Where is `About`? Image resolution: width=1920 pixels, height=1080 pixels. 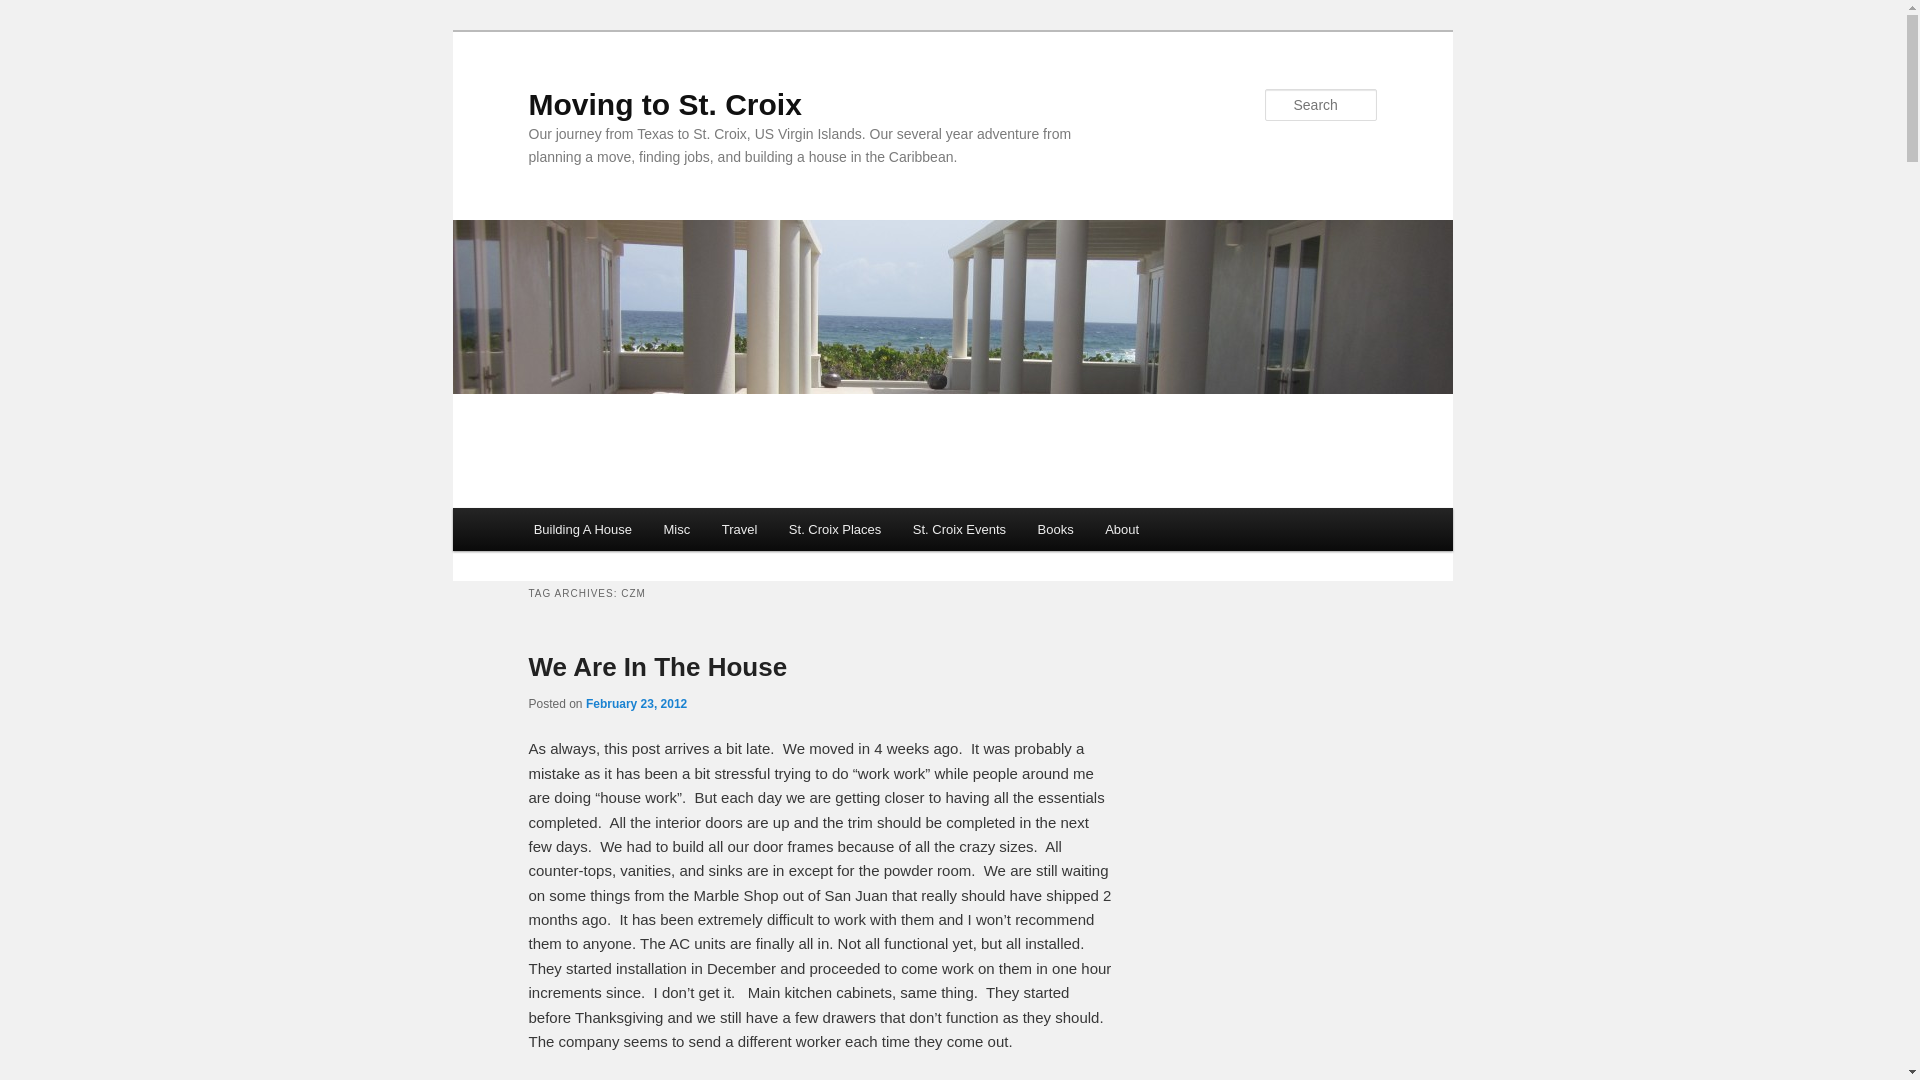
About is located at coordinates (1120, 528).